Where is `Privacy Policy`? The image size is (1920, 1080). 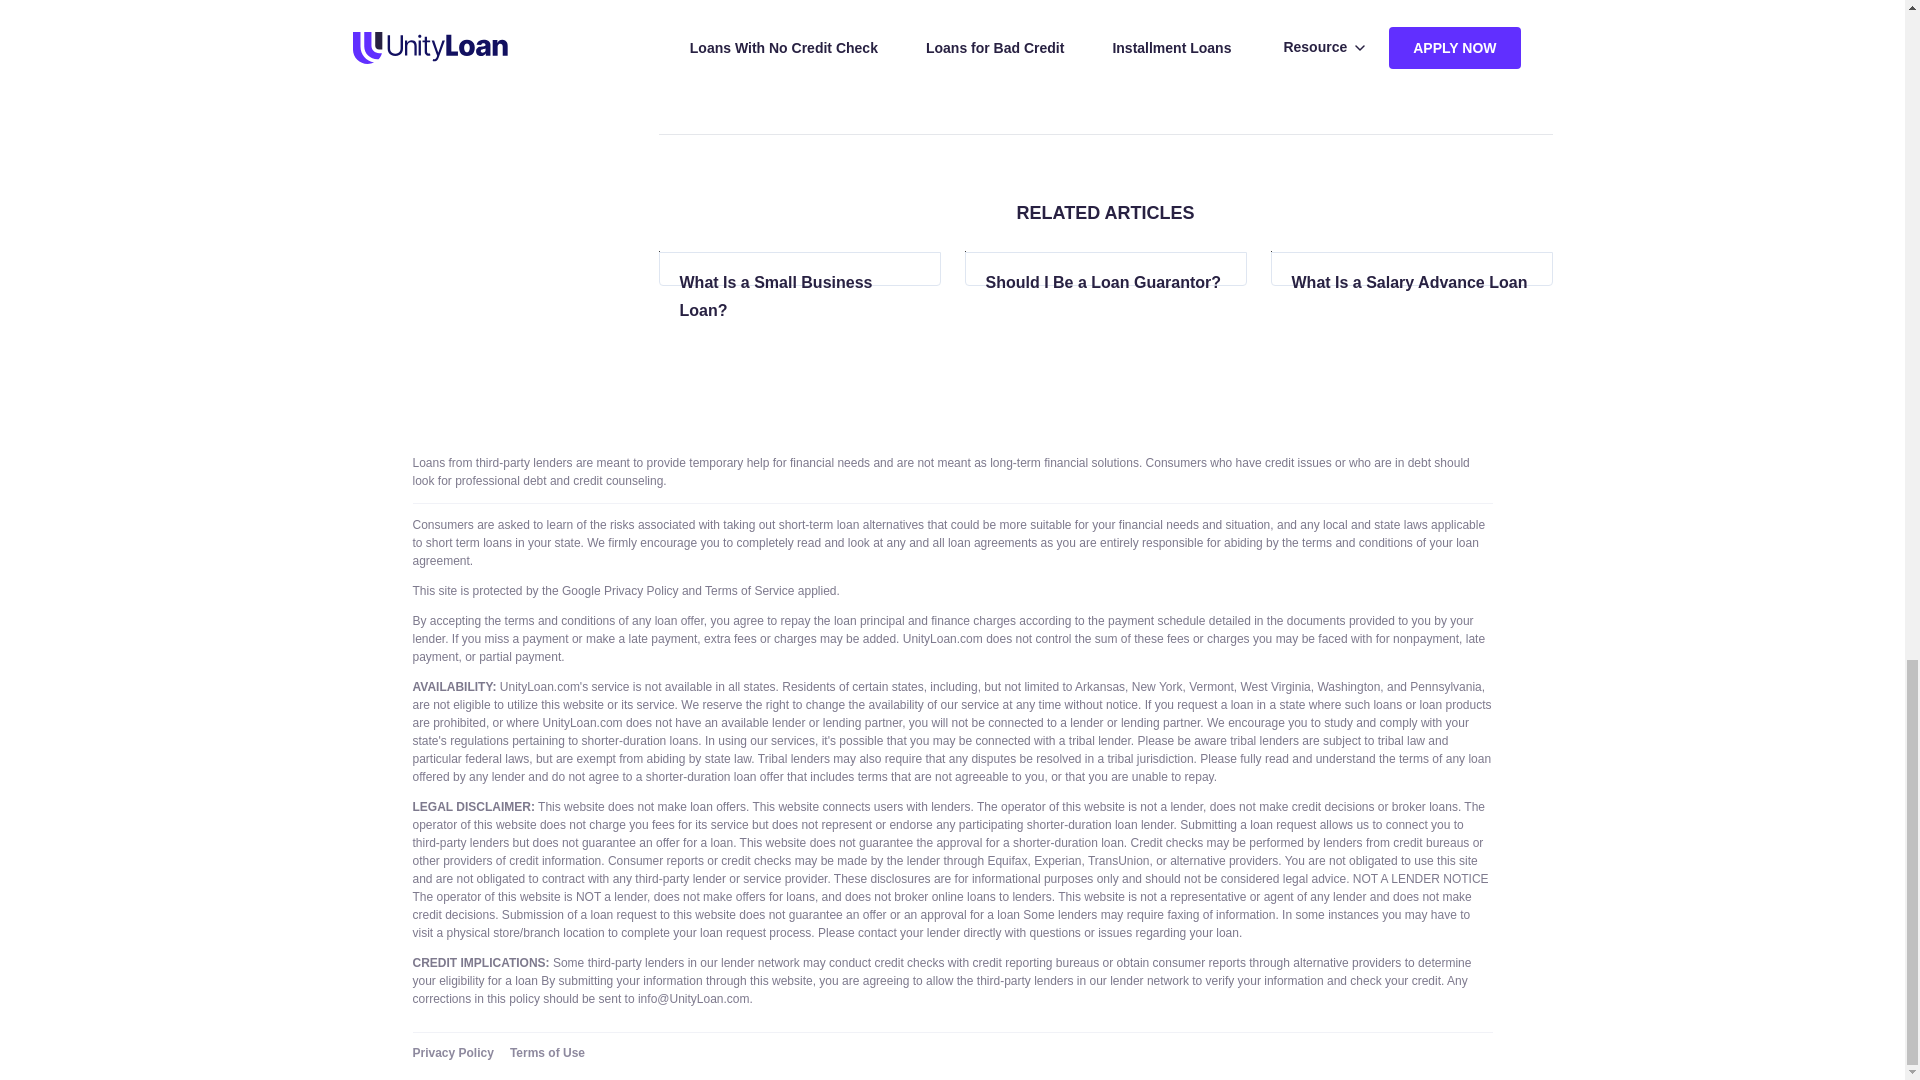
Privacy Policy is located at coordinates (460, 1052).